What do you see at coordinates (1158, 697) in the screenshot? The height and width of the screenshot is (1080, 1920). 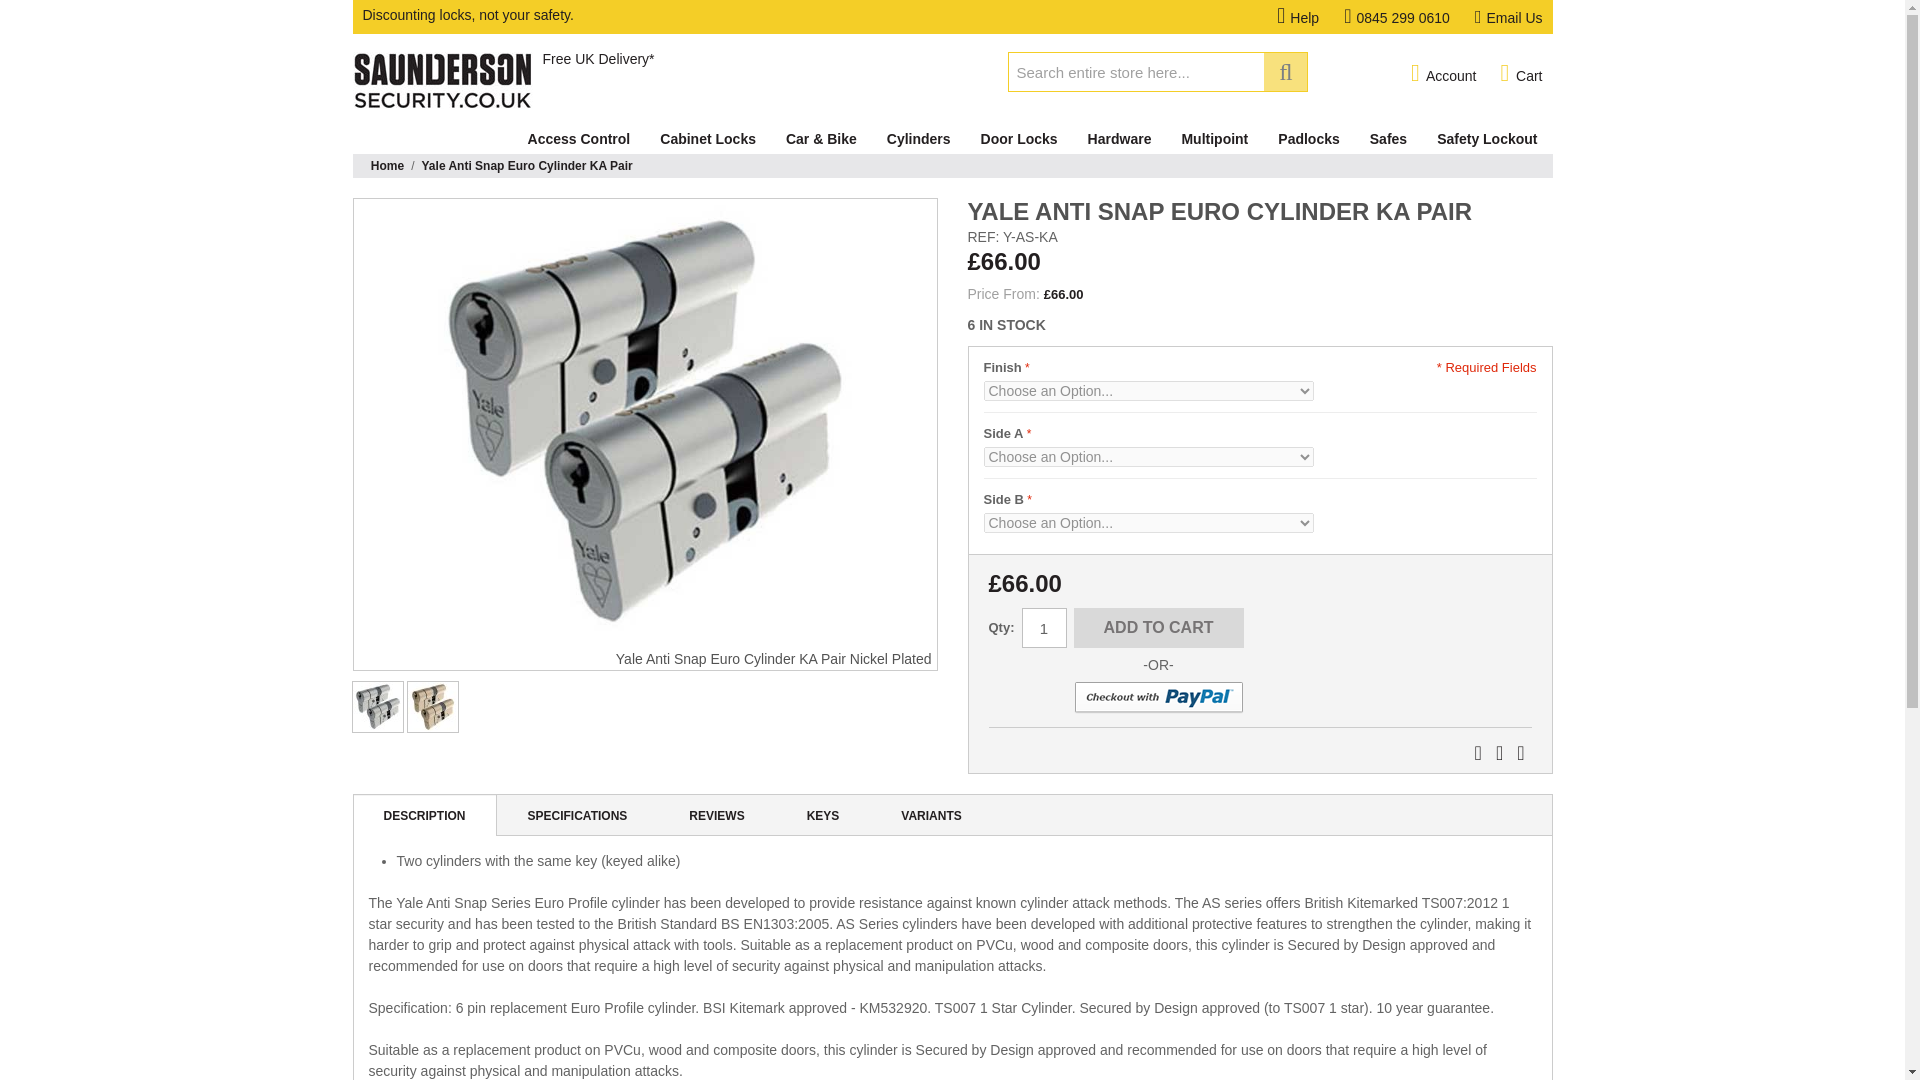 I see `Checkout with PayPal` at bounding box center [1158, 697].